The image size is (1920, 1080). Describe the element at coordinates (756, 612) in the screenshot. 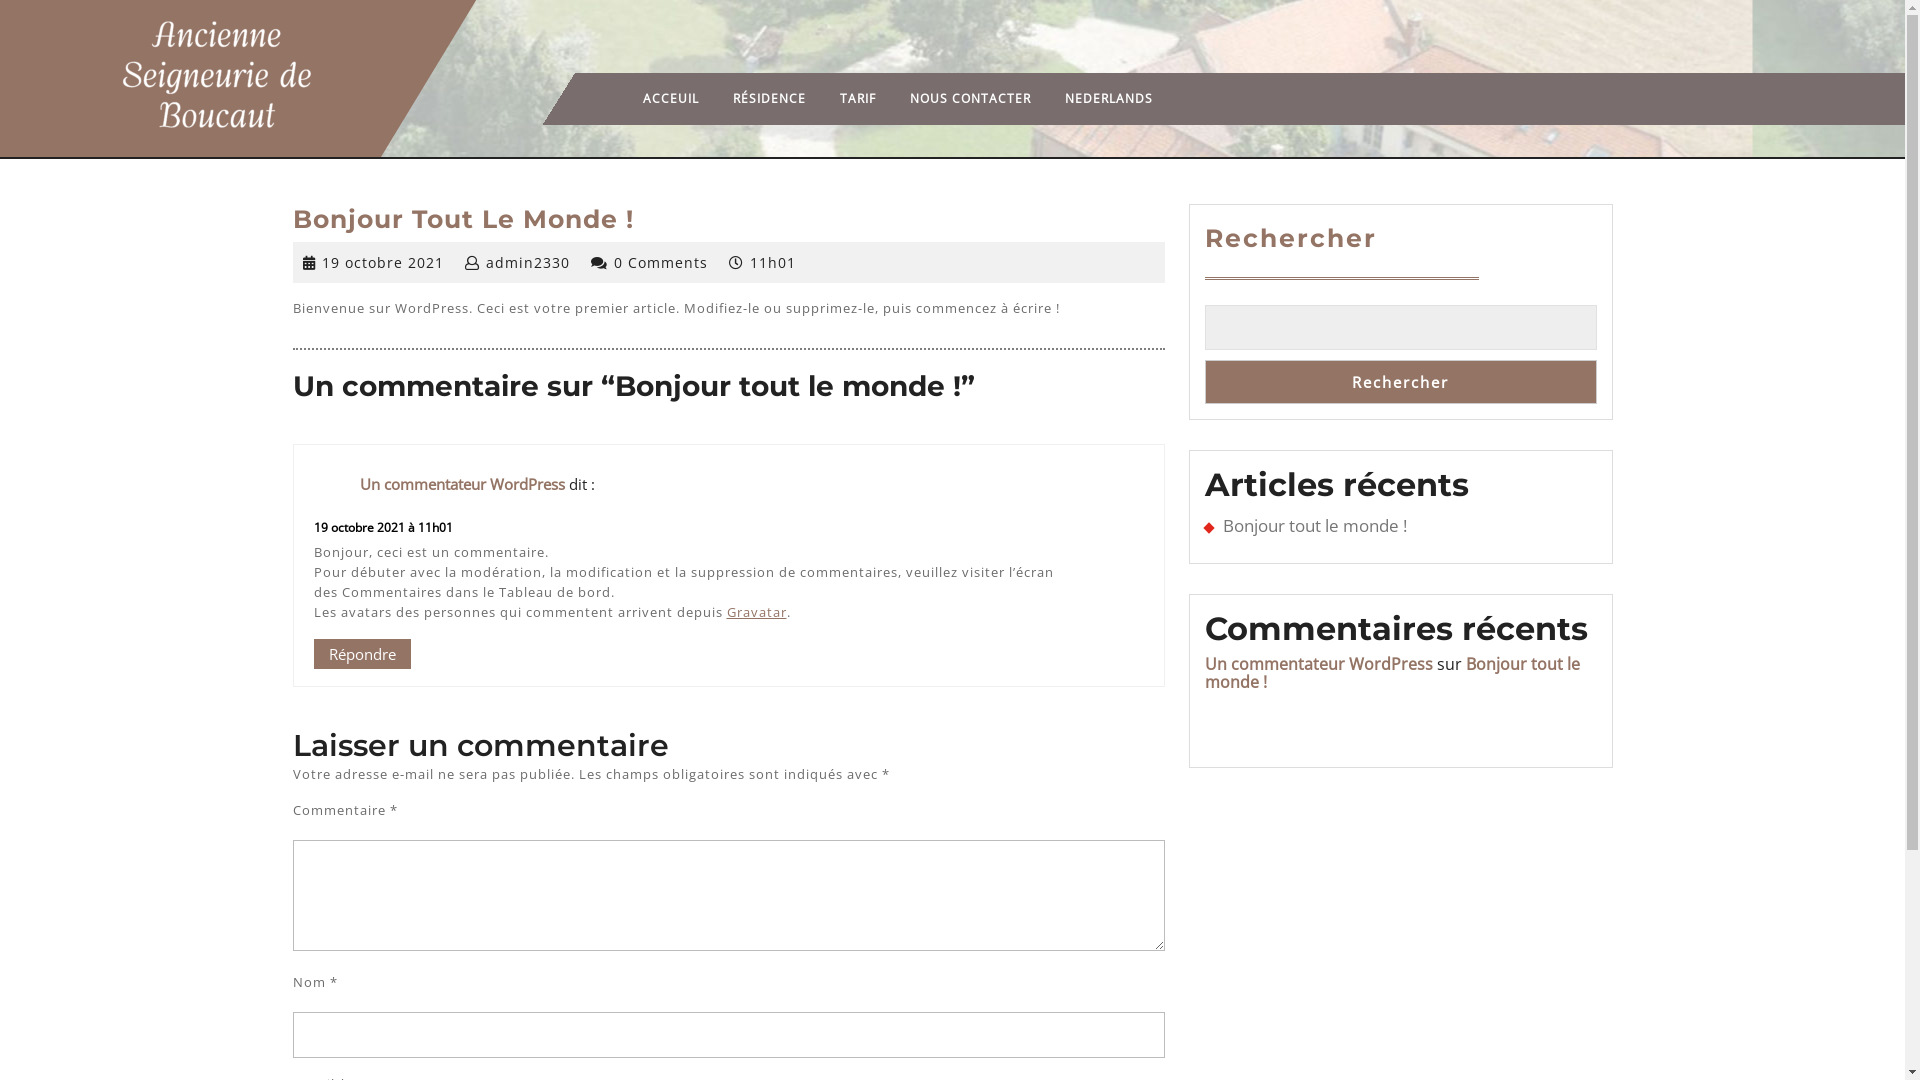

I see `Gravatar` at that location.